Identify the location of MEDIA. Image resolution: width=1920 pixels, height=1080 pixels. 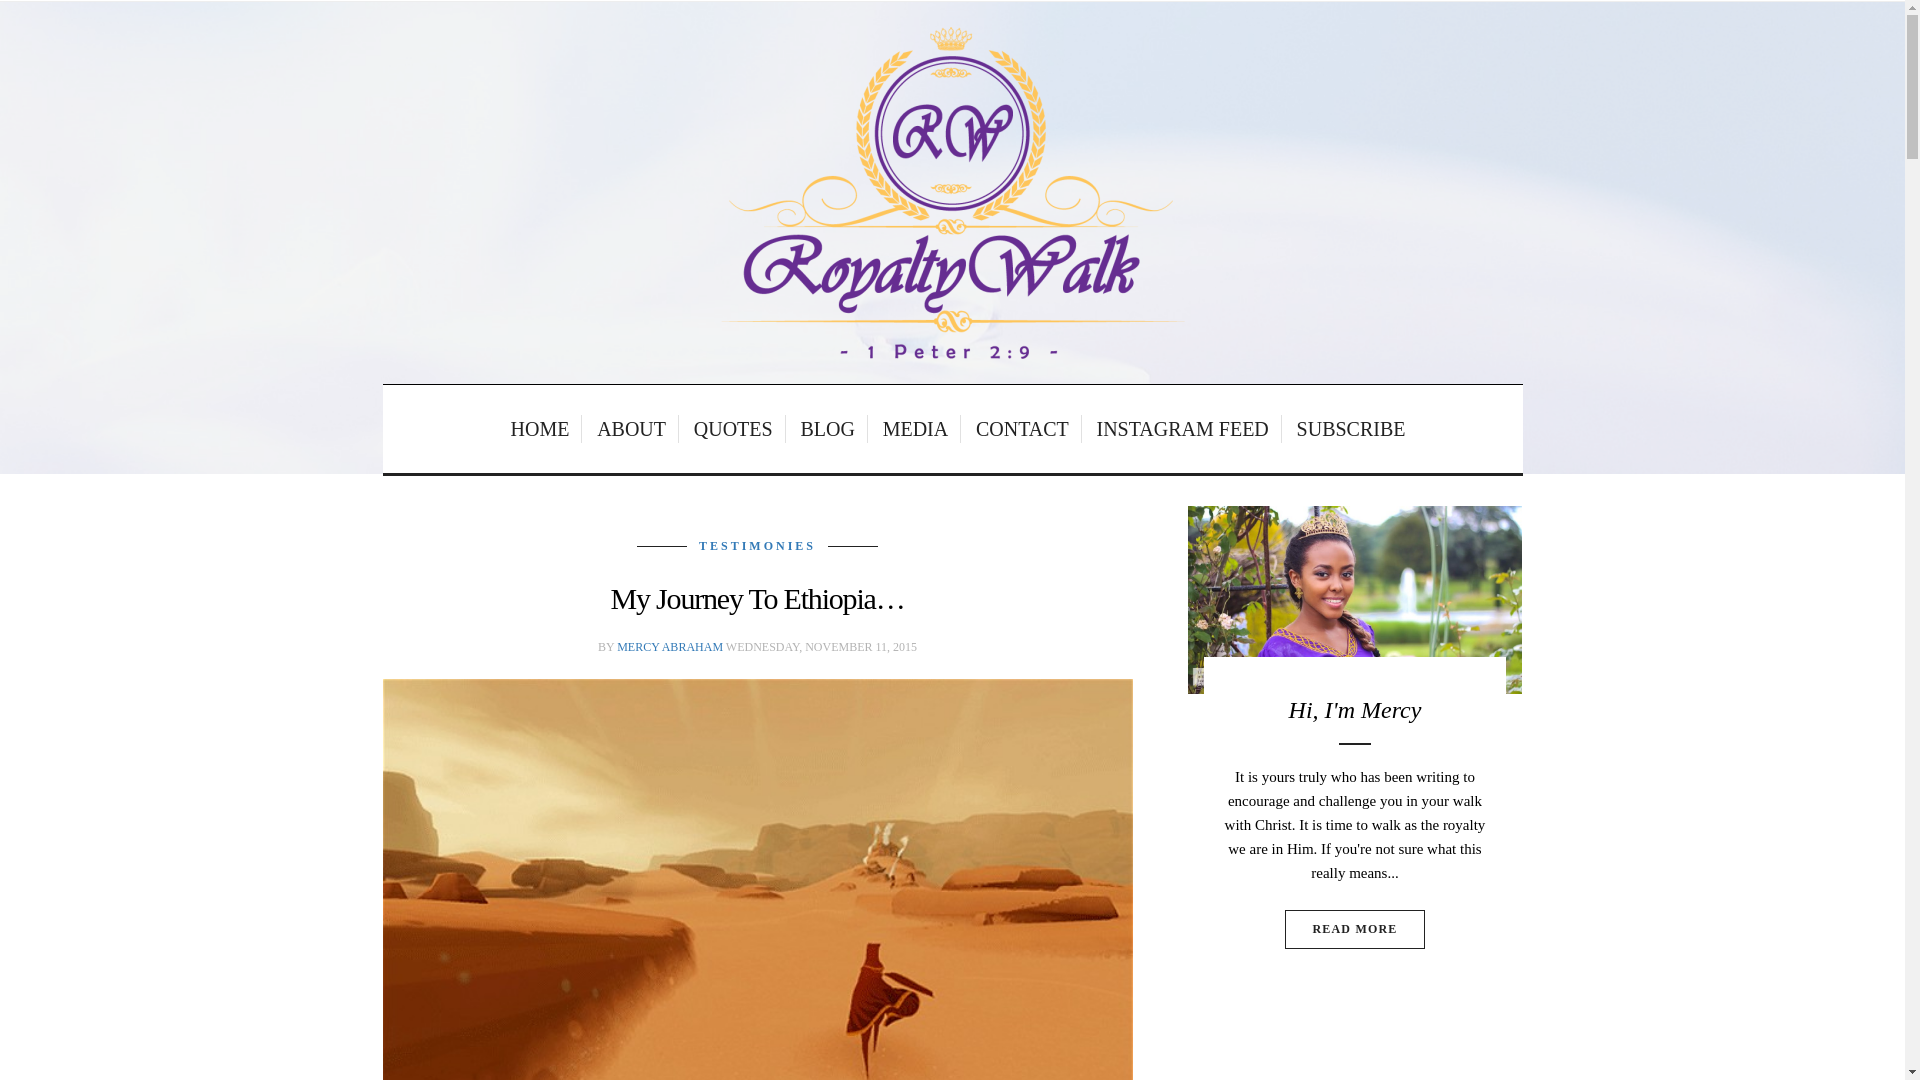
(916, 428).